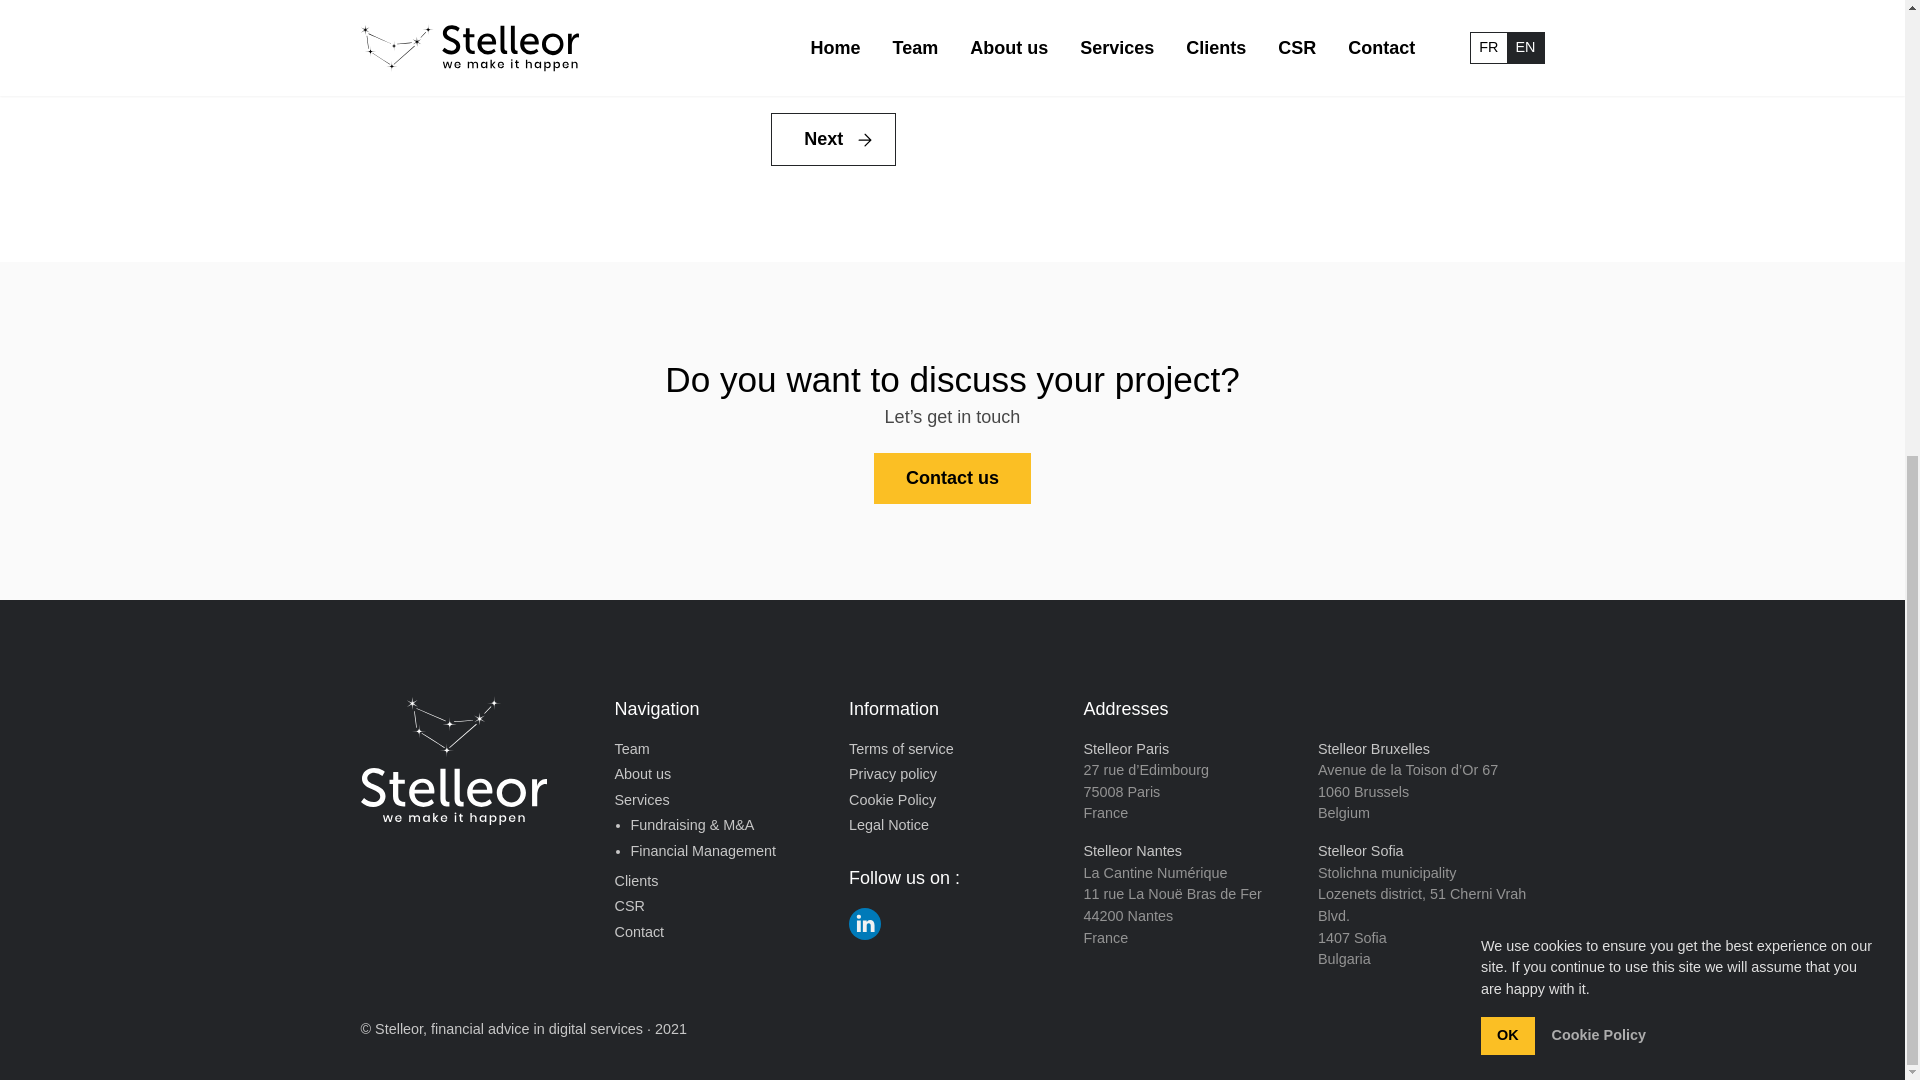 This screenshot has height=1080, width=1920. Describe the element at coordinates (1507, 254) in the screenshot. I see `OK` at that location.